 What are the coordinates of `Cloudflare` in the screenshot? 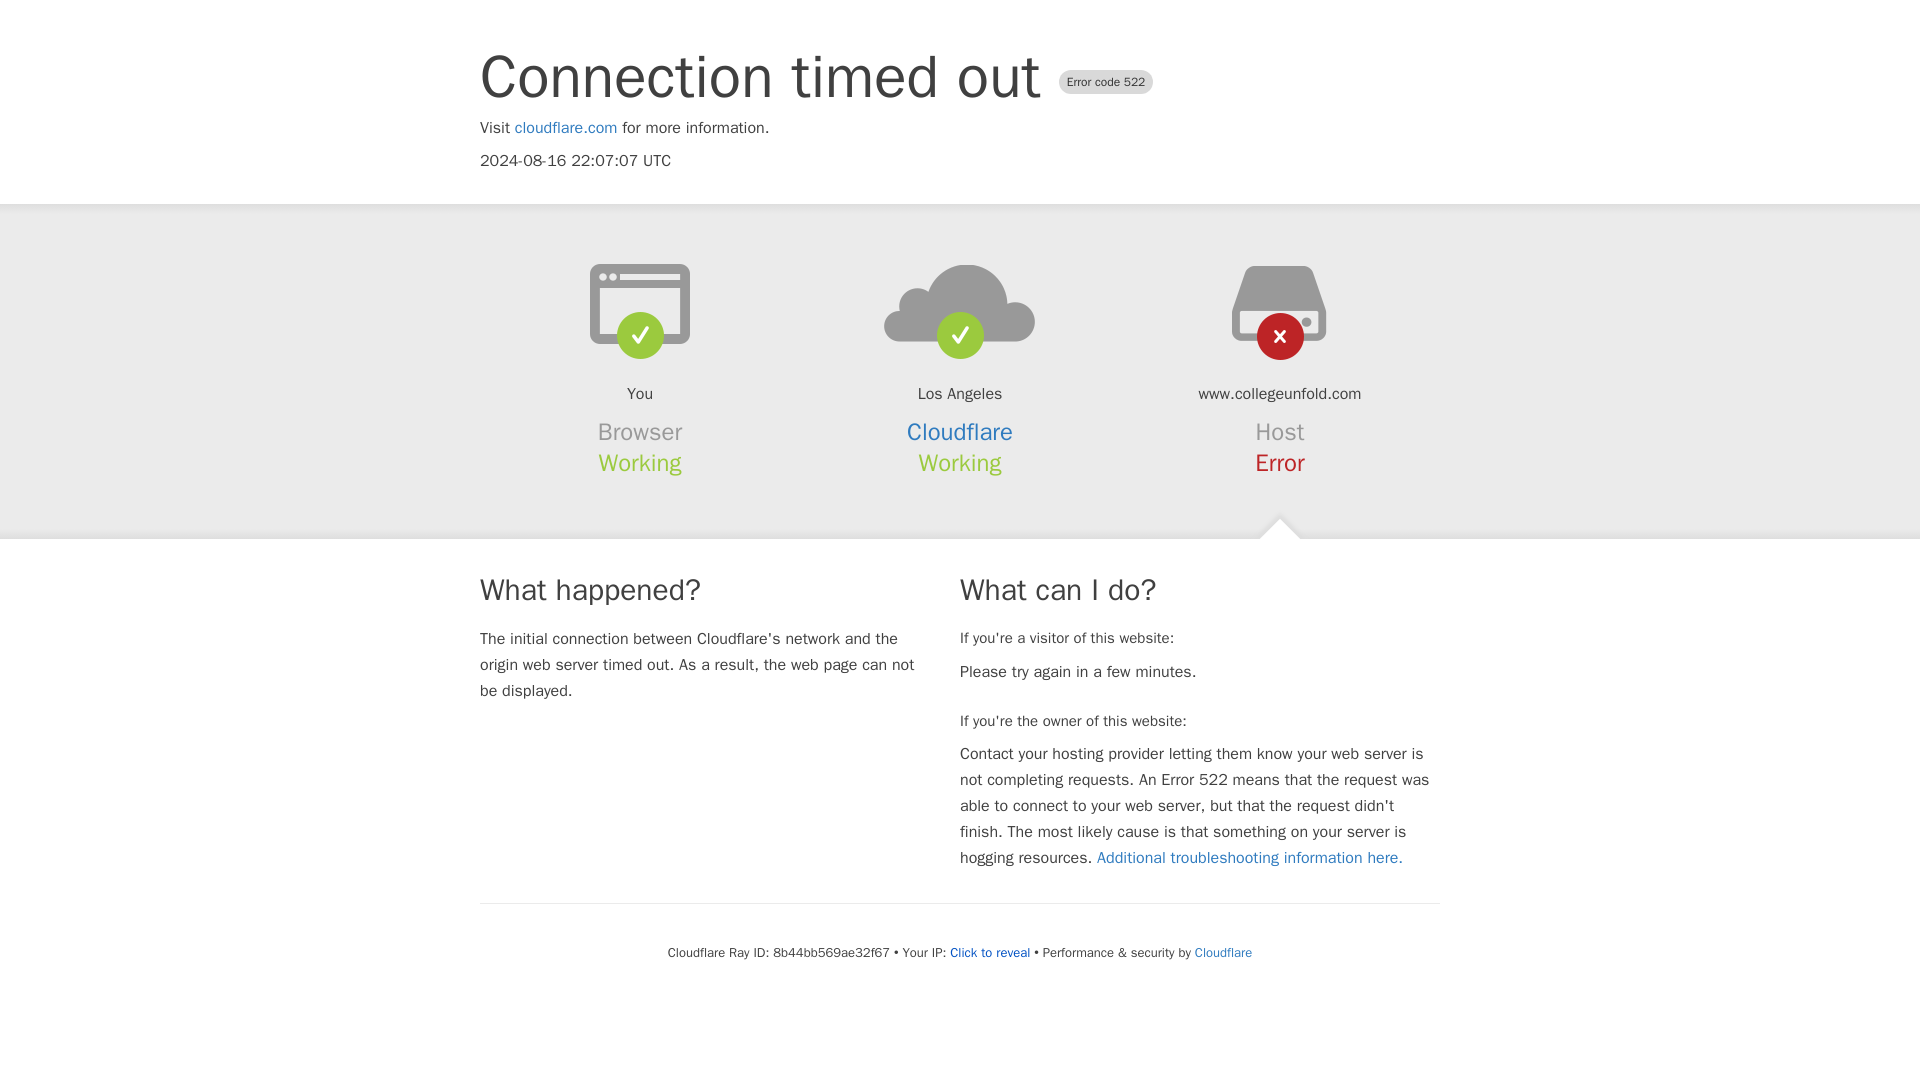 It's located at (1222, 952).